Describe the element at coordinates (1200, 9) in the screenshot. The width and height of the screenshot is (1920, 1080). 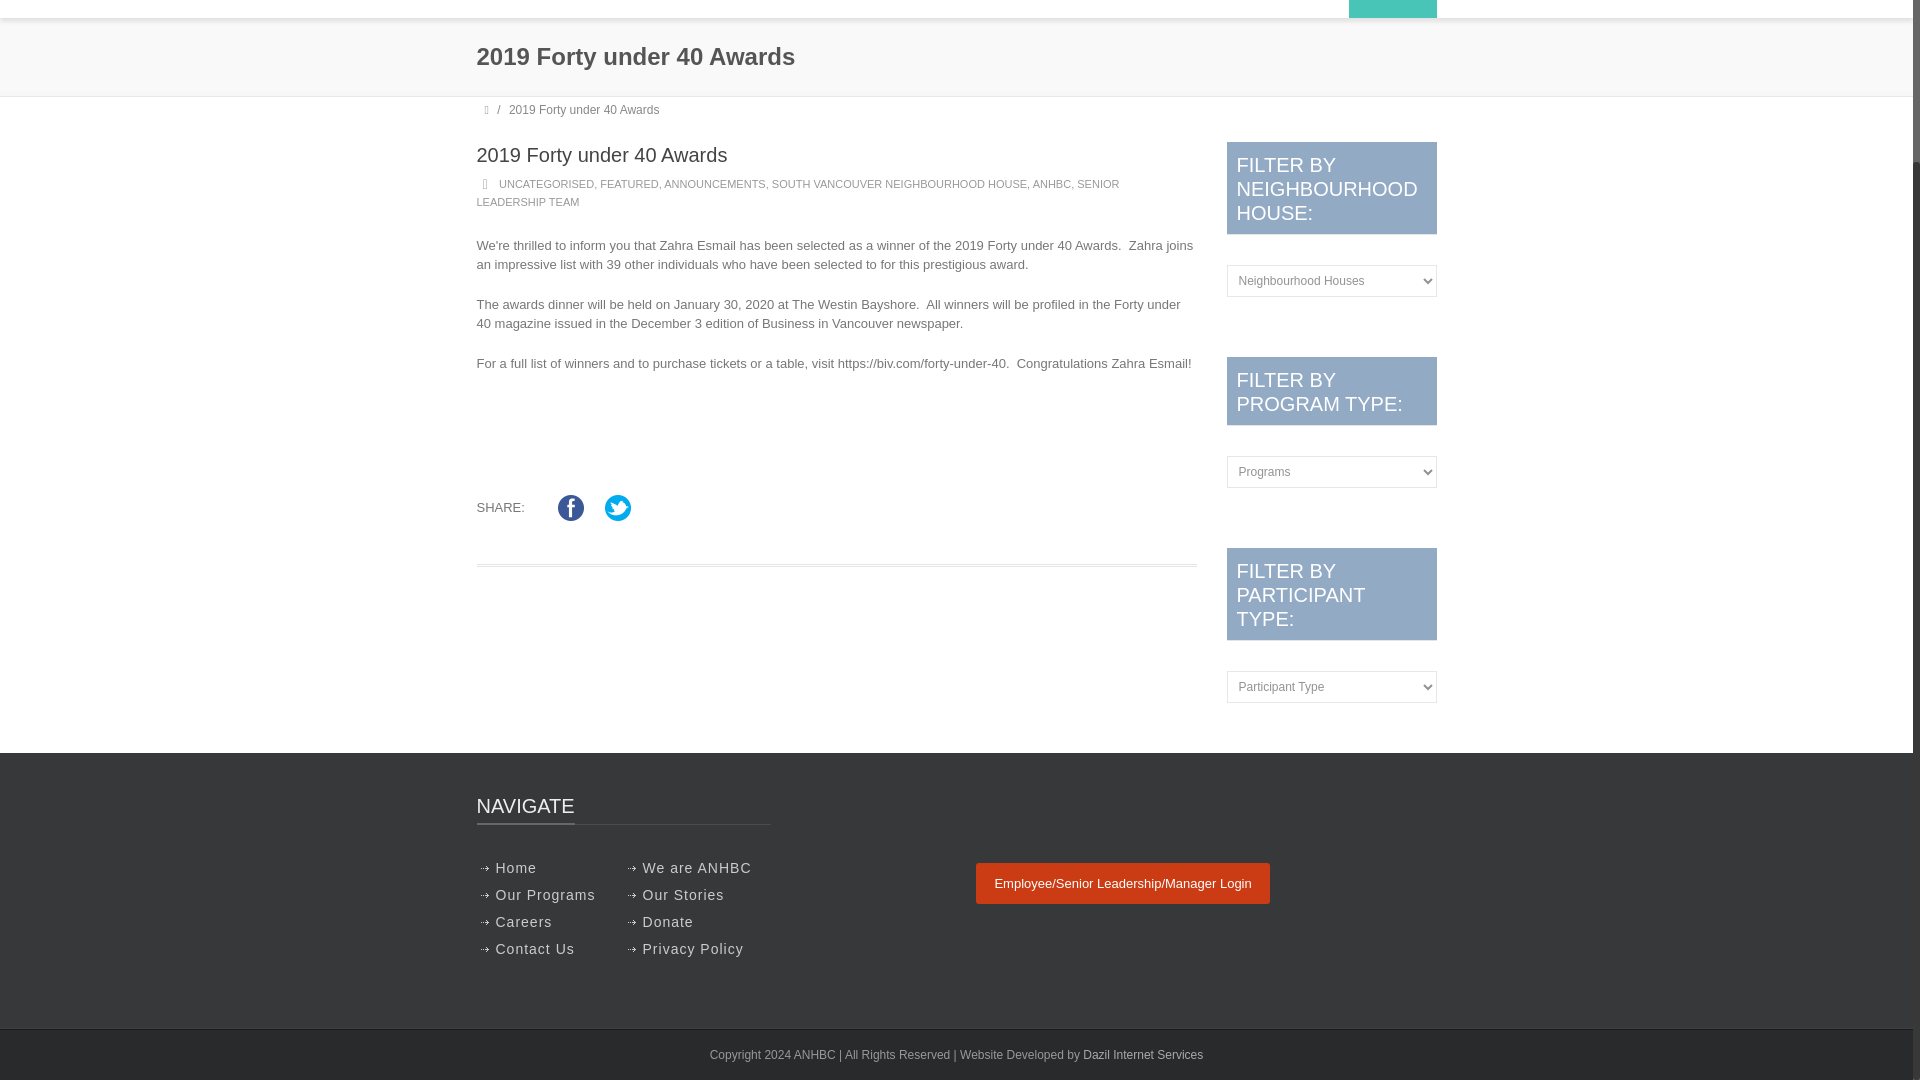
I see `Our Impact` at that location.